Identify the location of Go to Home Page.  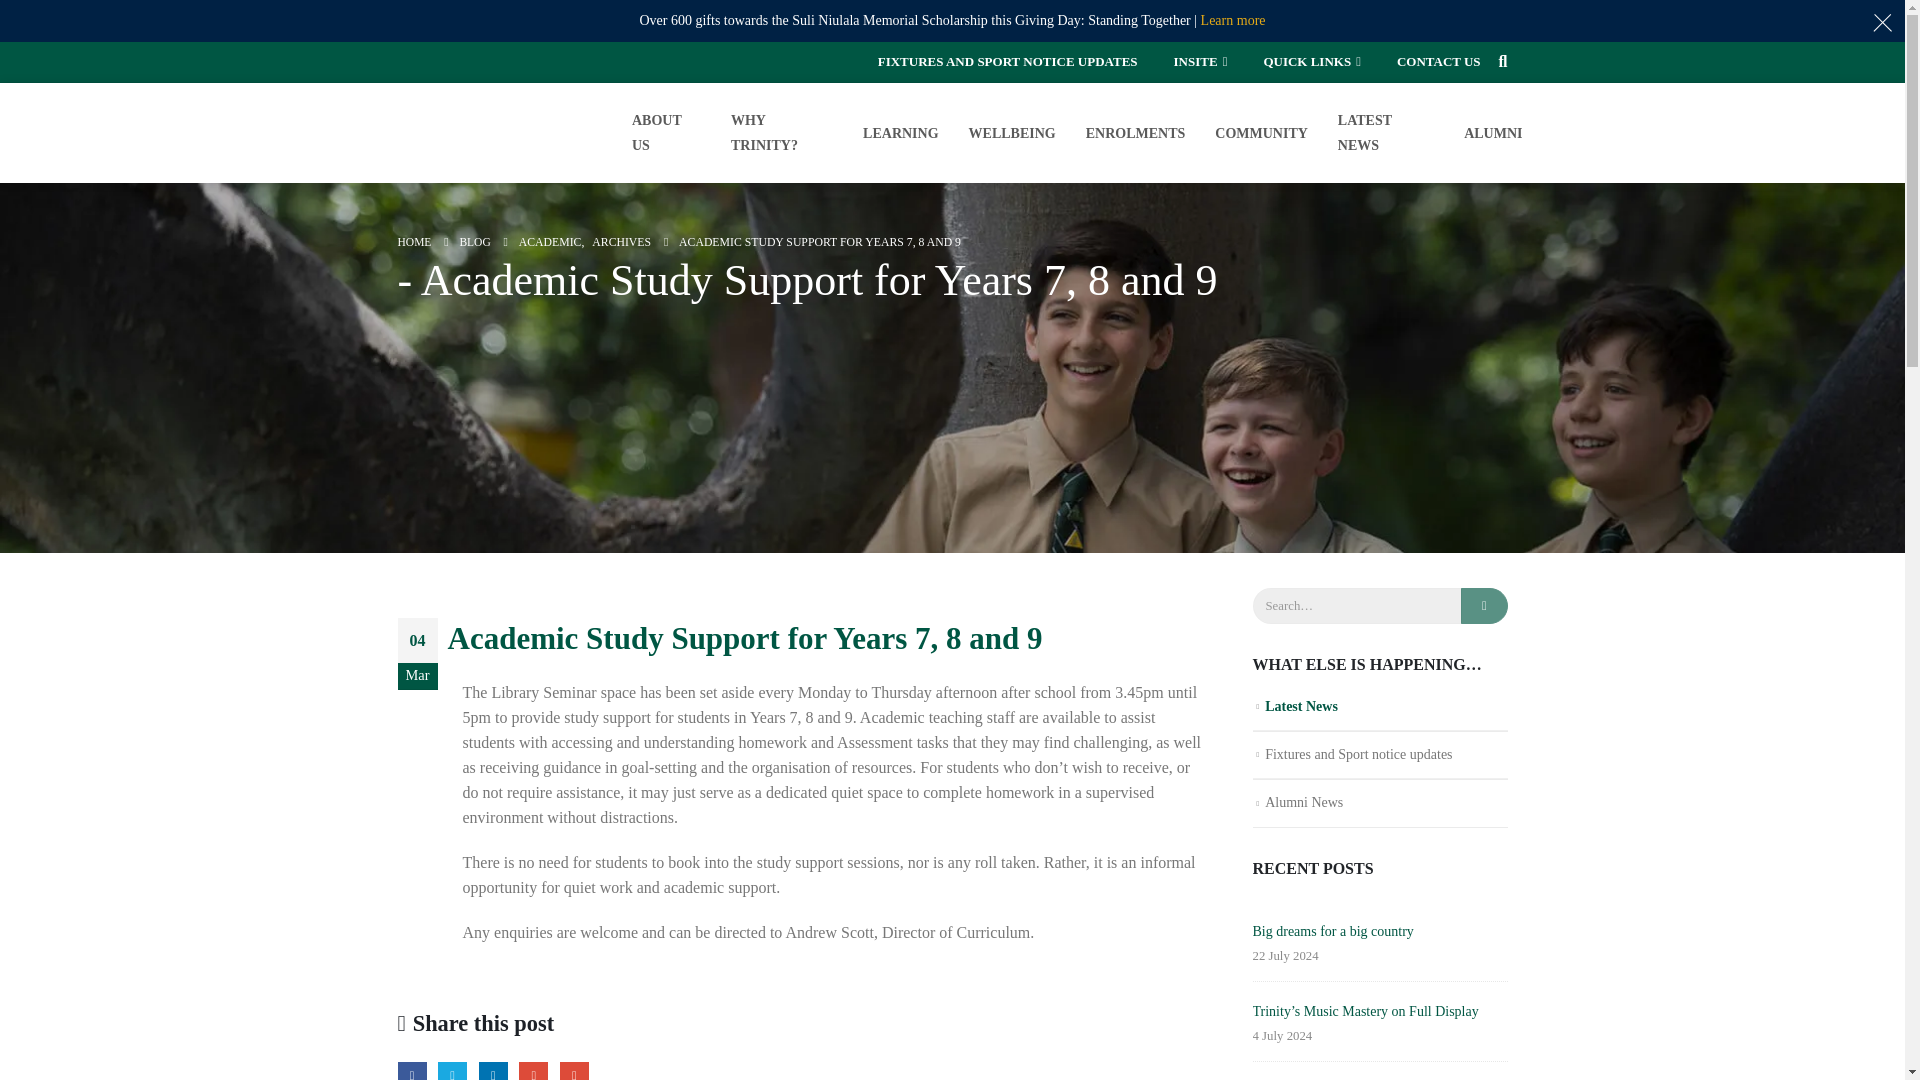
(414, 242).